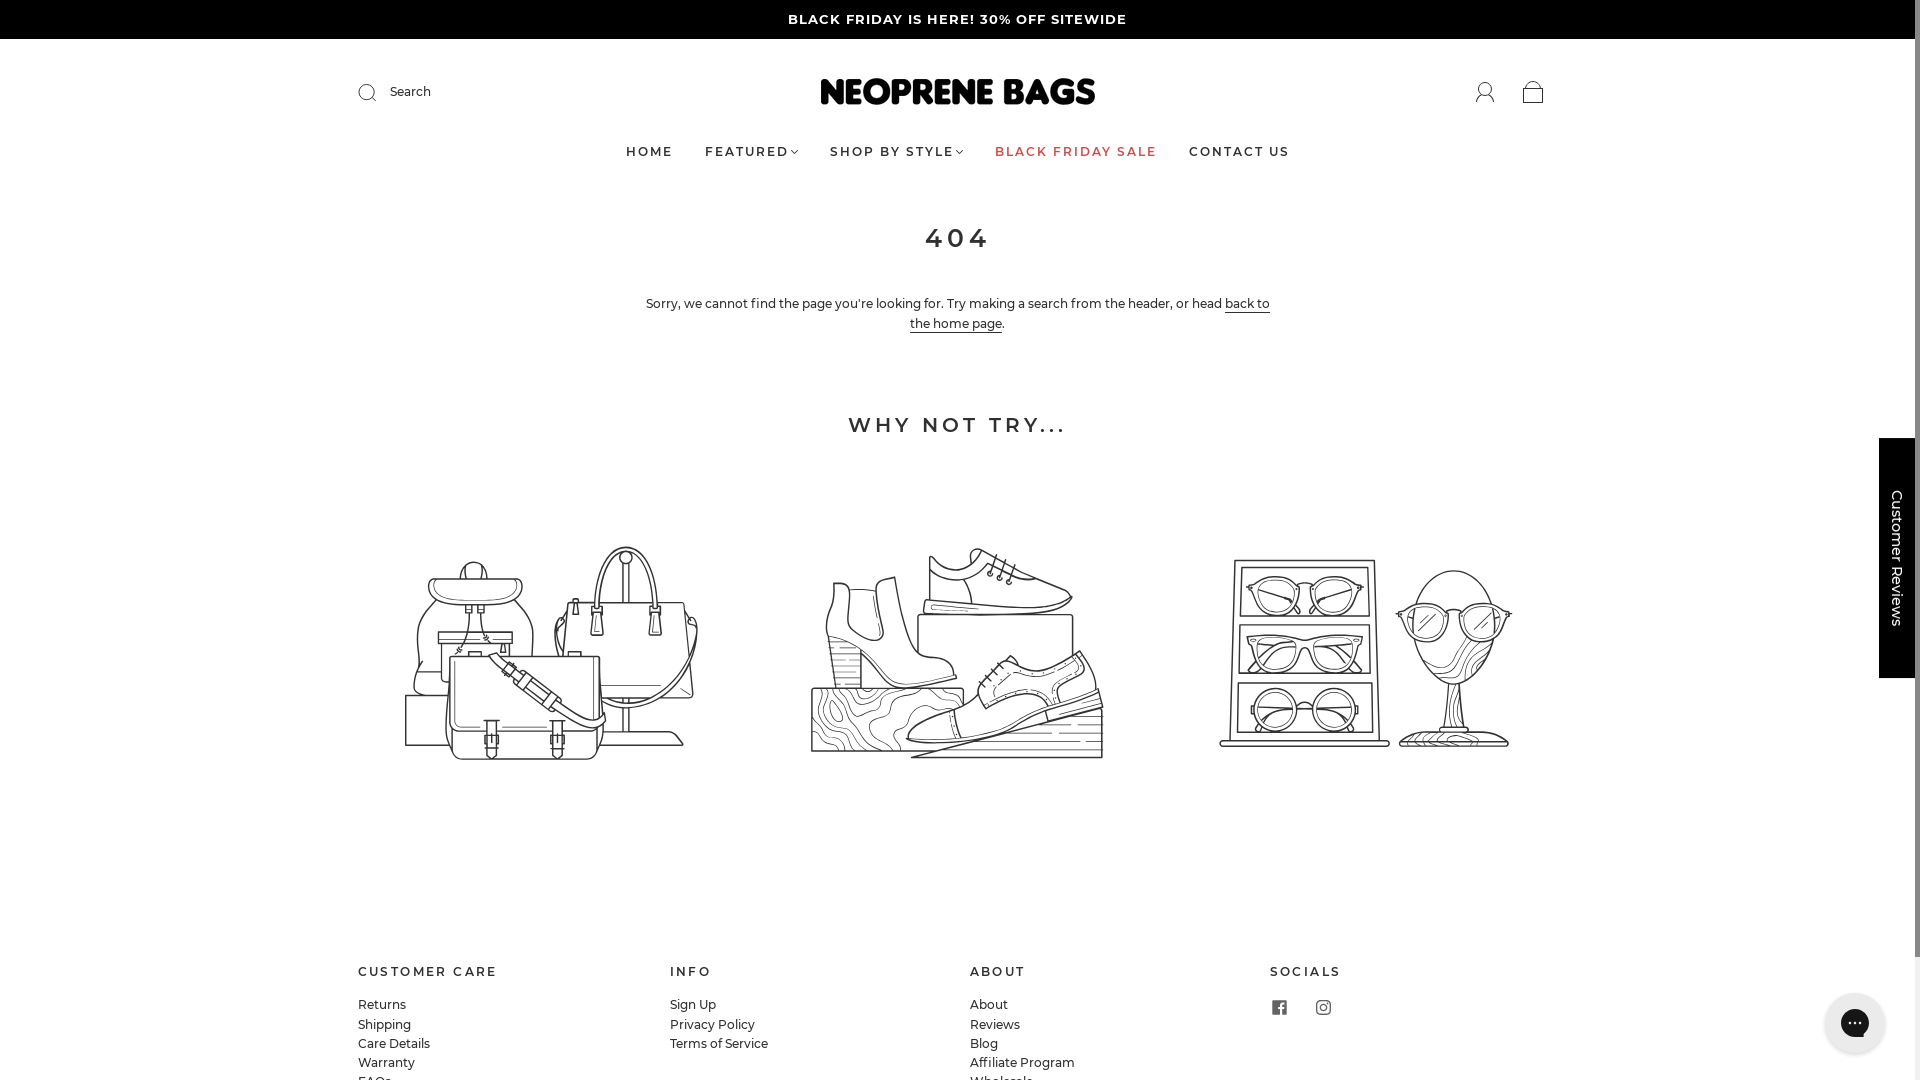 This screenshot has height=1080, width=1920. I want to click on Gorgias live chat messenger, so click(1855, 1023).